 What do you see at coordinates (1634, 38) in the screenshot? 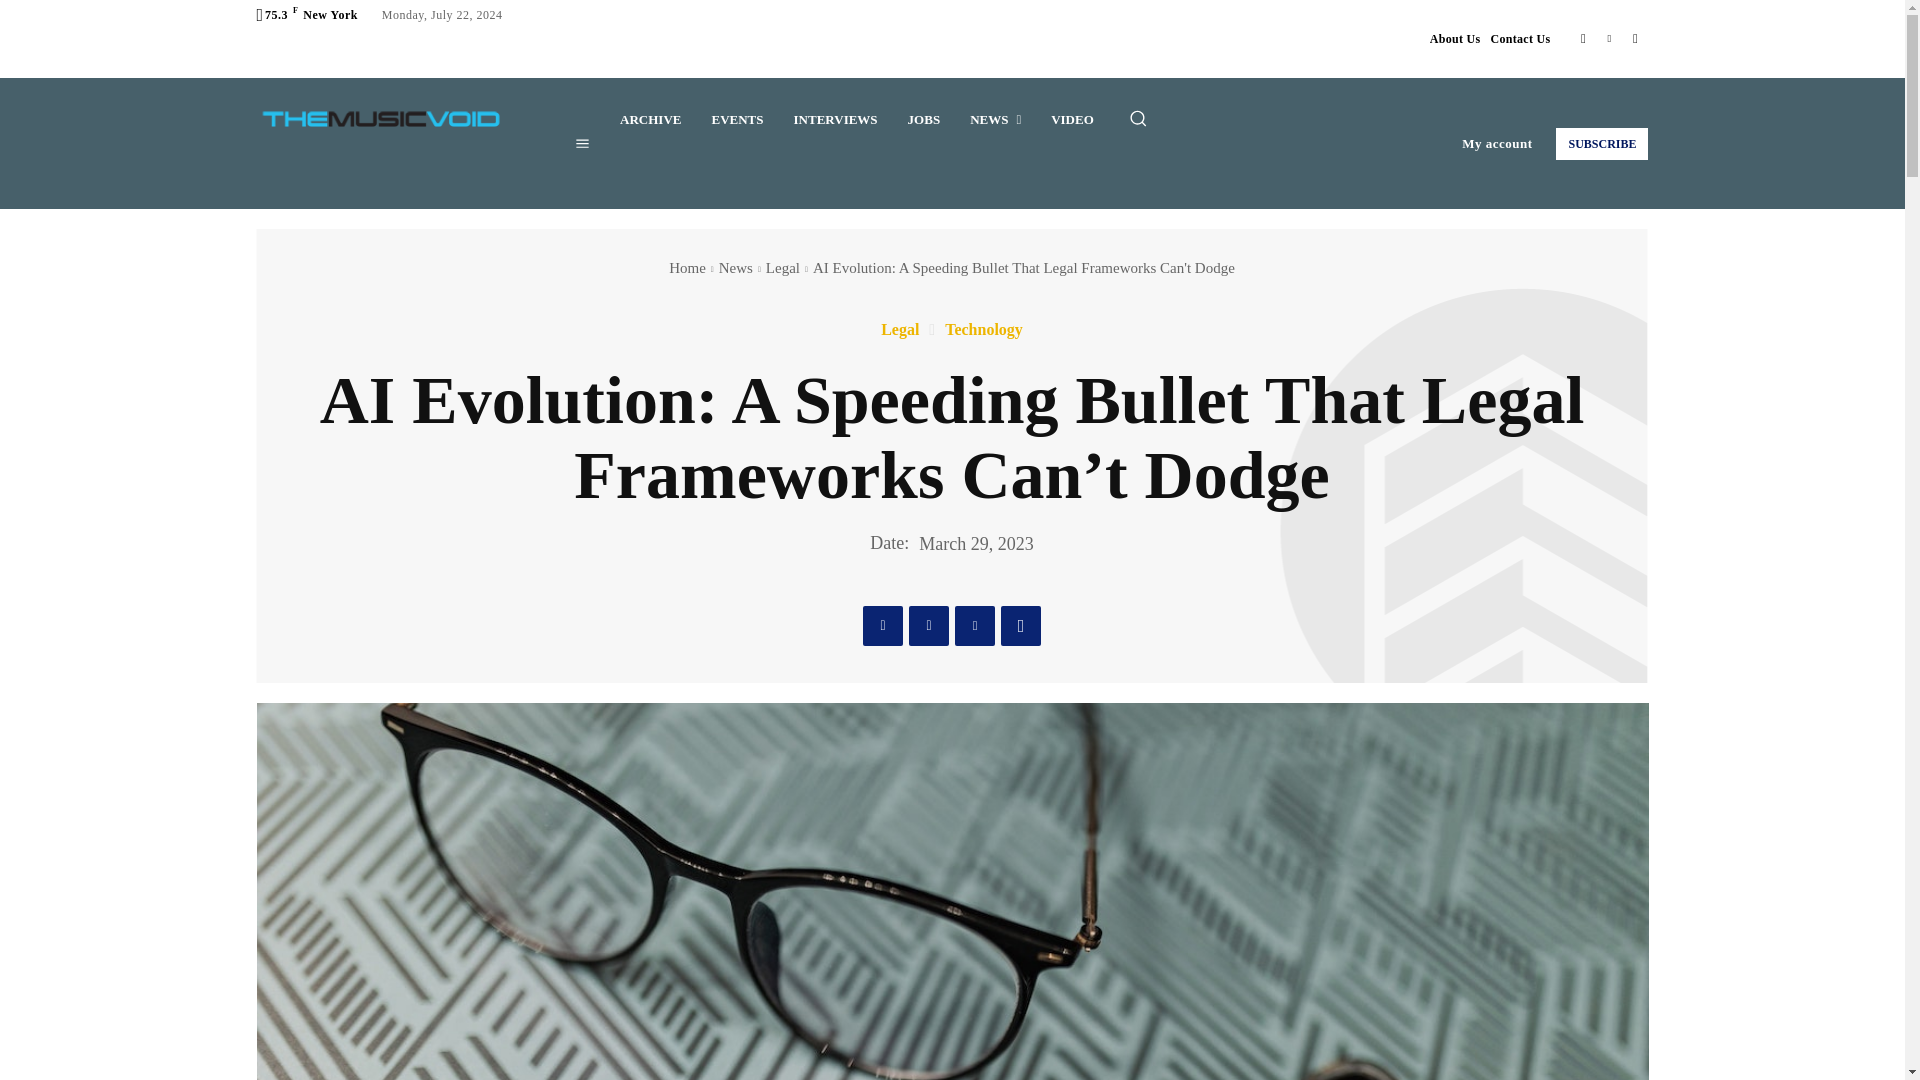
I see `Twitter` at bounding box center [1634, 38].